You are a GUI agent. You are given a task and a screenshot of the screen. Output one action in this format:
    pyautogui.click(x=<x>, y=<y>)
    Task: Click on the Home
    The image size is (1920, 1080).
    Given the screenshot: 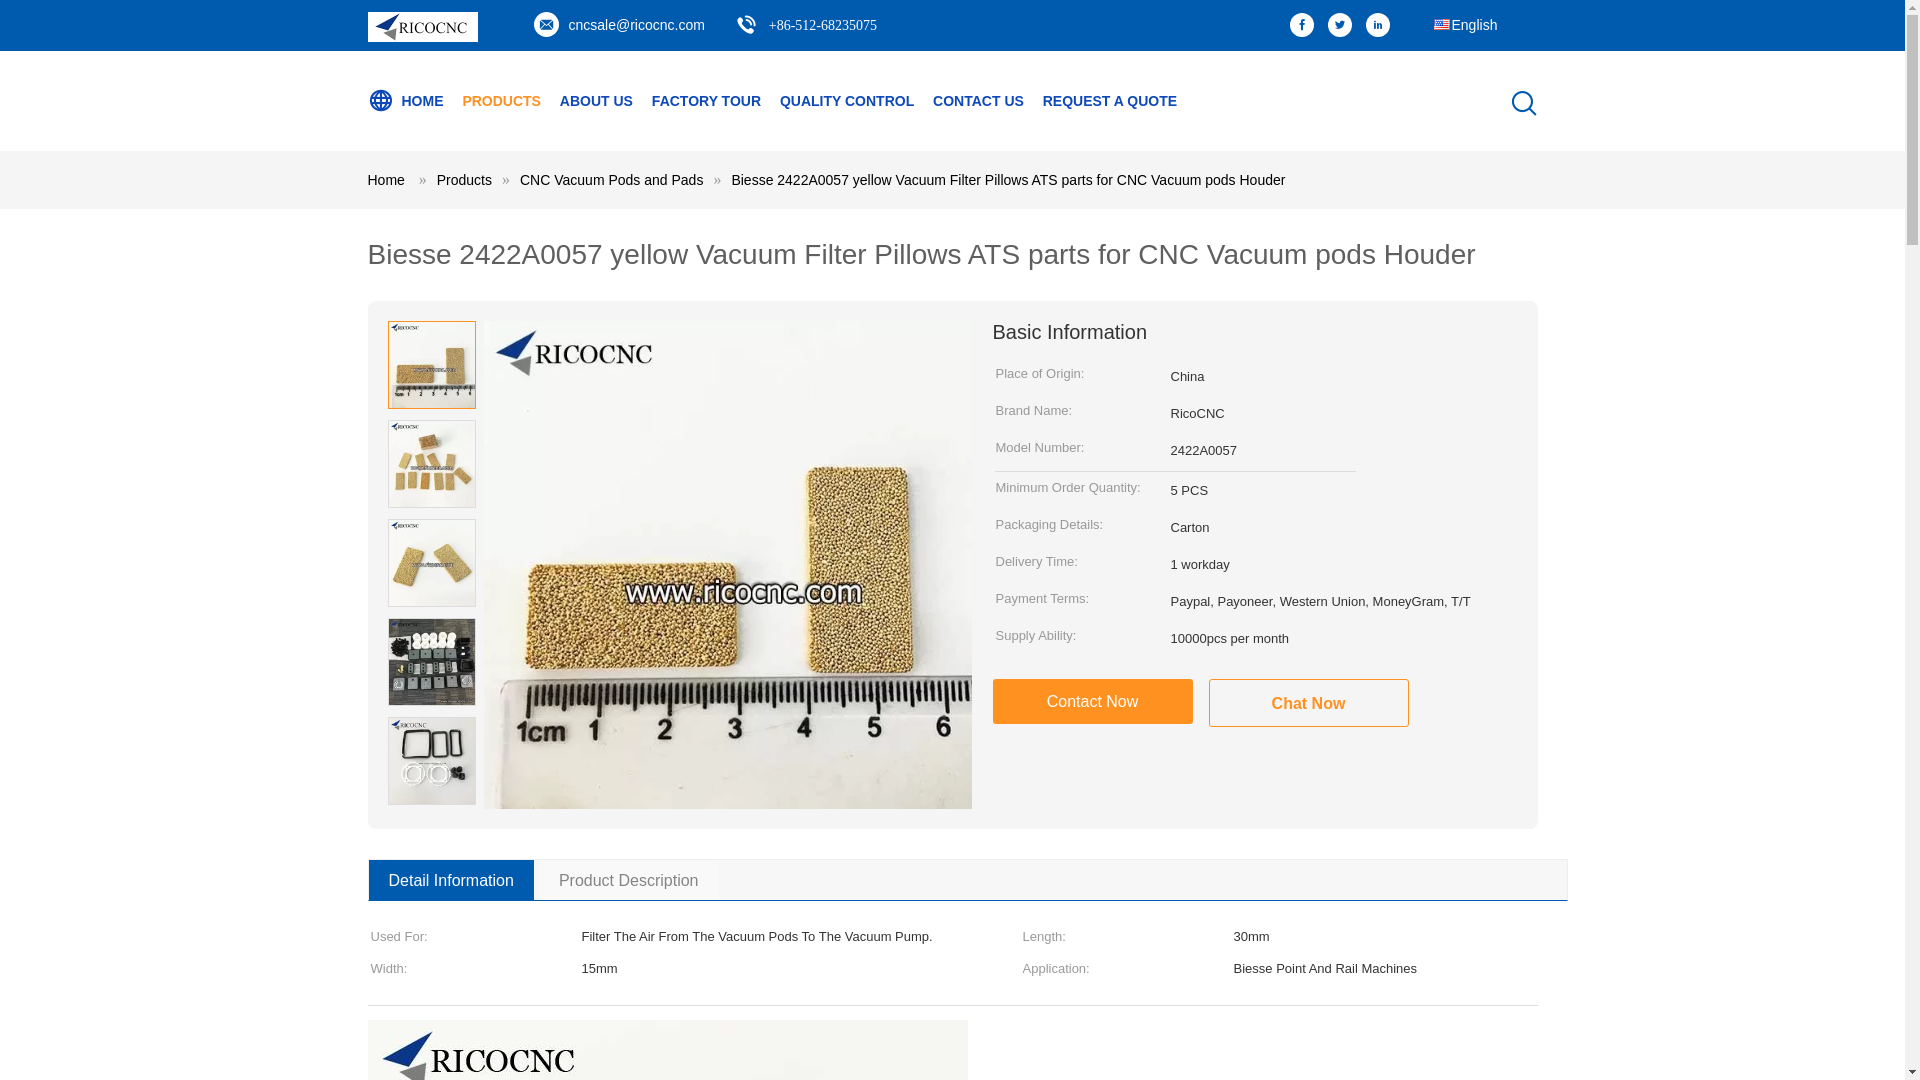 What is the action you would take?
    pyautogui.click(x=386, y=179)
    